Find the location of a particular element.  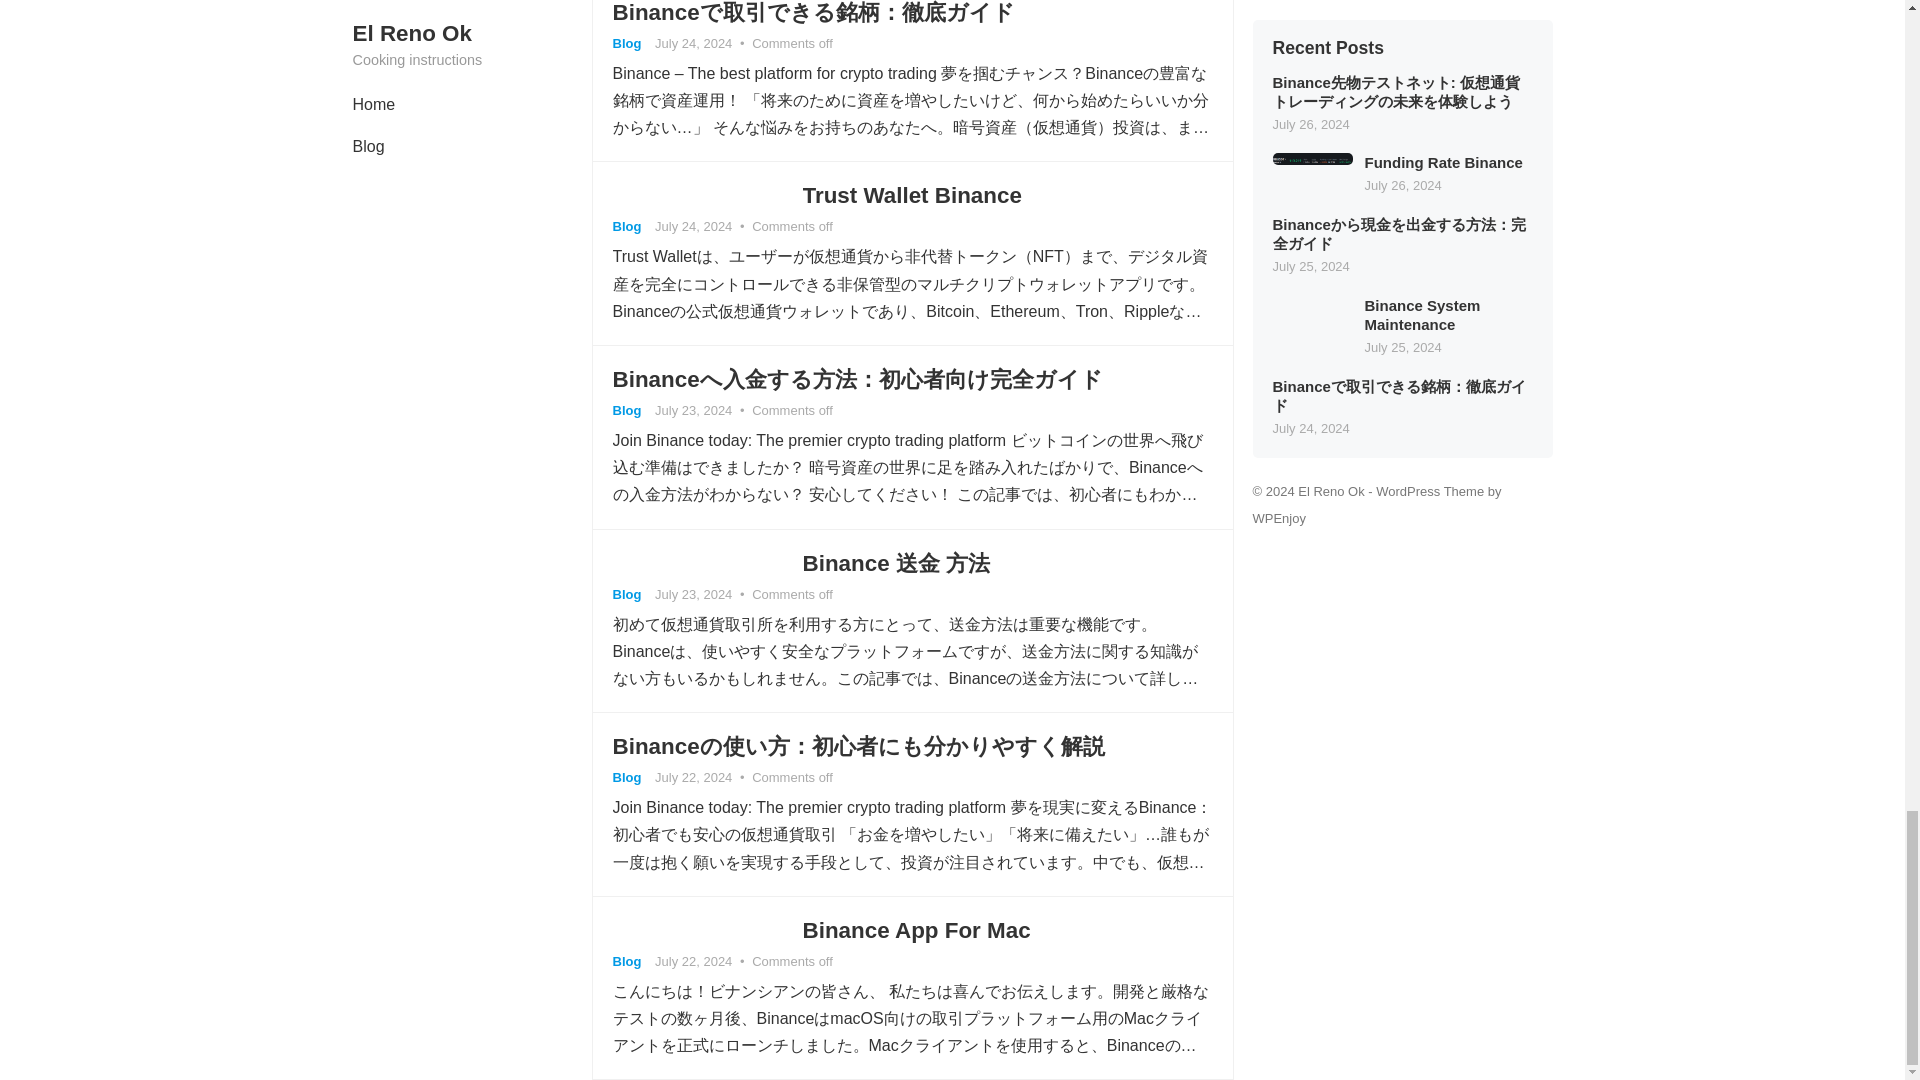

Blog is located at coordinates (626, 42).